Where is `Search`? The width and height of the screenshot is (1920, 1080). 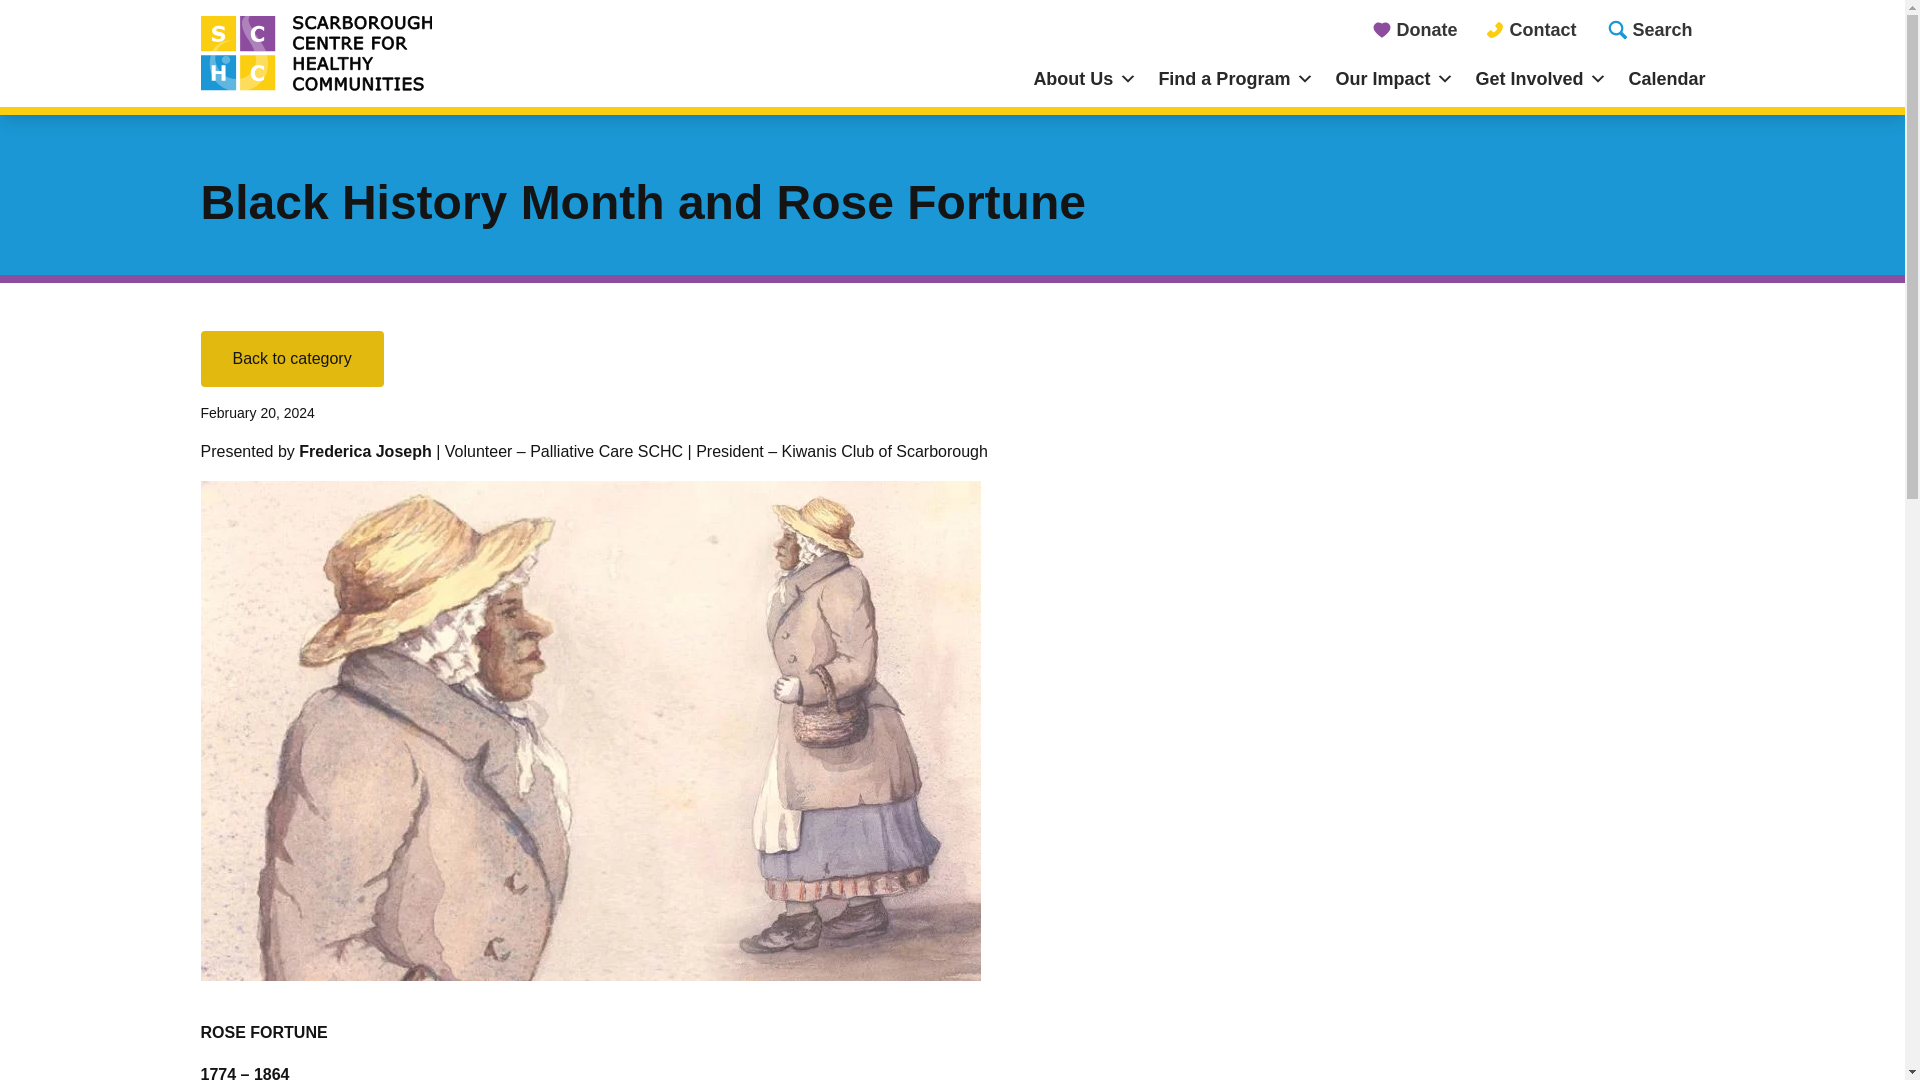 Search is located at coordinates (1648, 29).